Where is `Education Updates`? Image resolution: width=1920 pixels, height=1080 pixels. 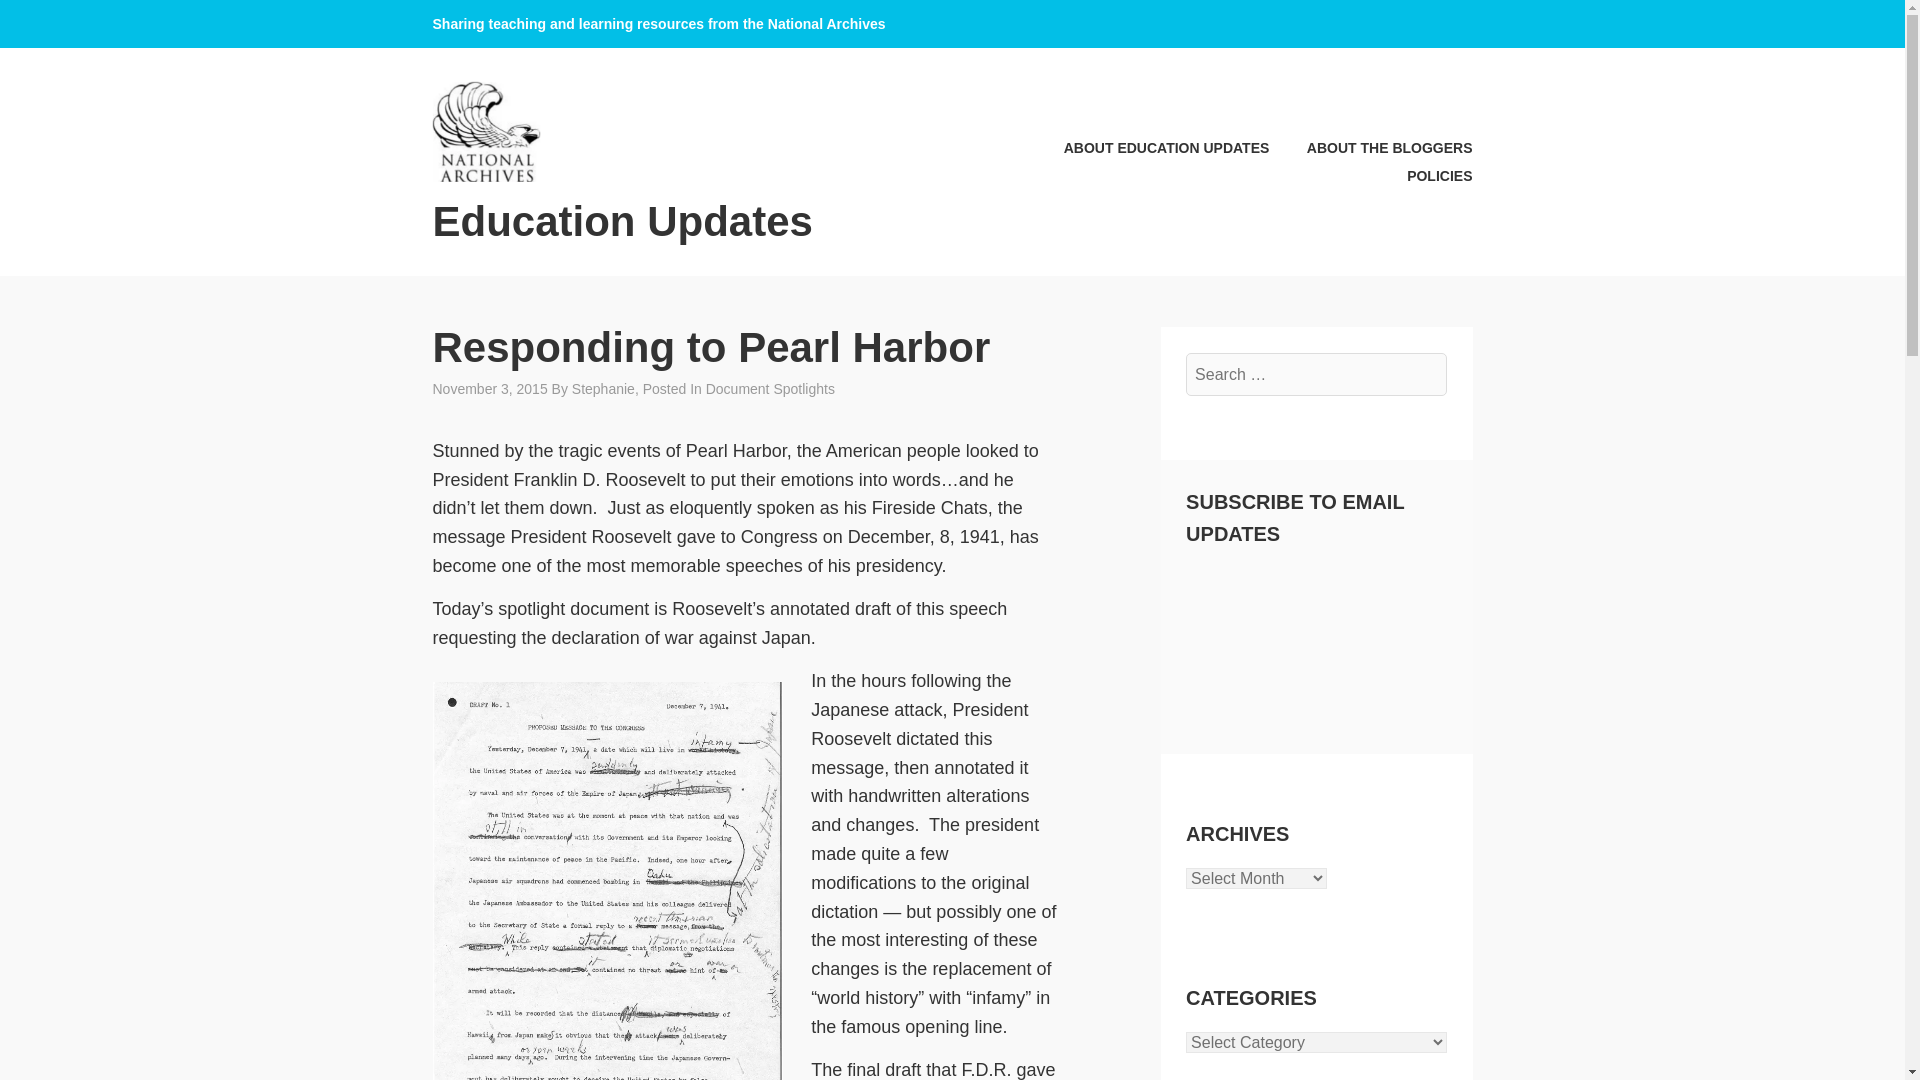
Education Updates is located at coordinates (622, 221).